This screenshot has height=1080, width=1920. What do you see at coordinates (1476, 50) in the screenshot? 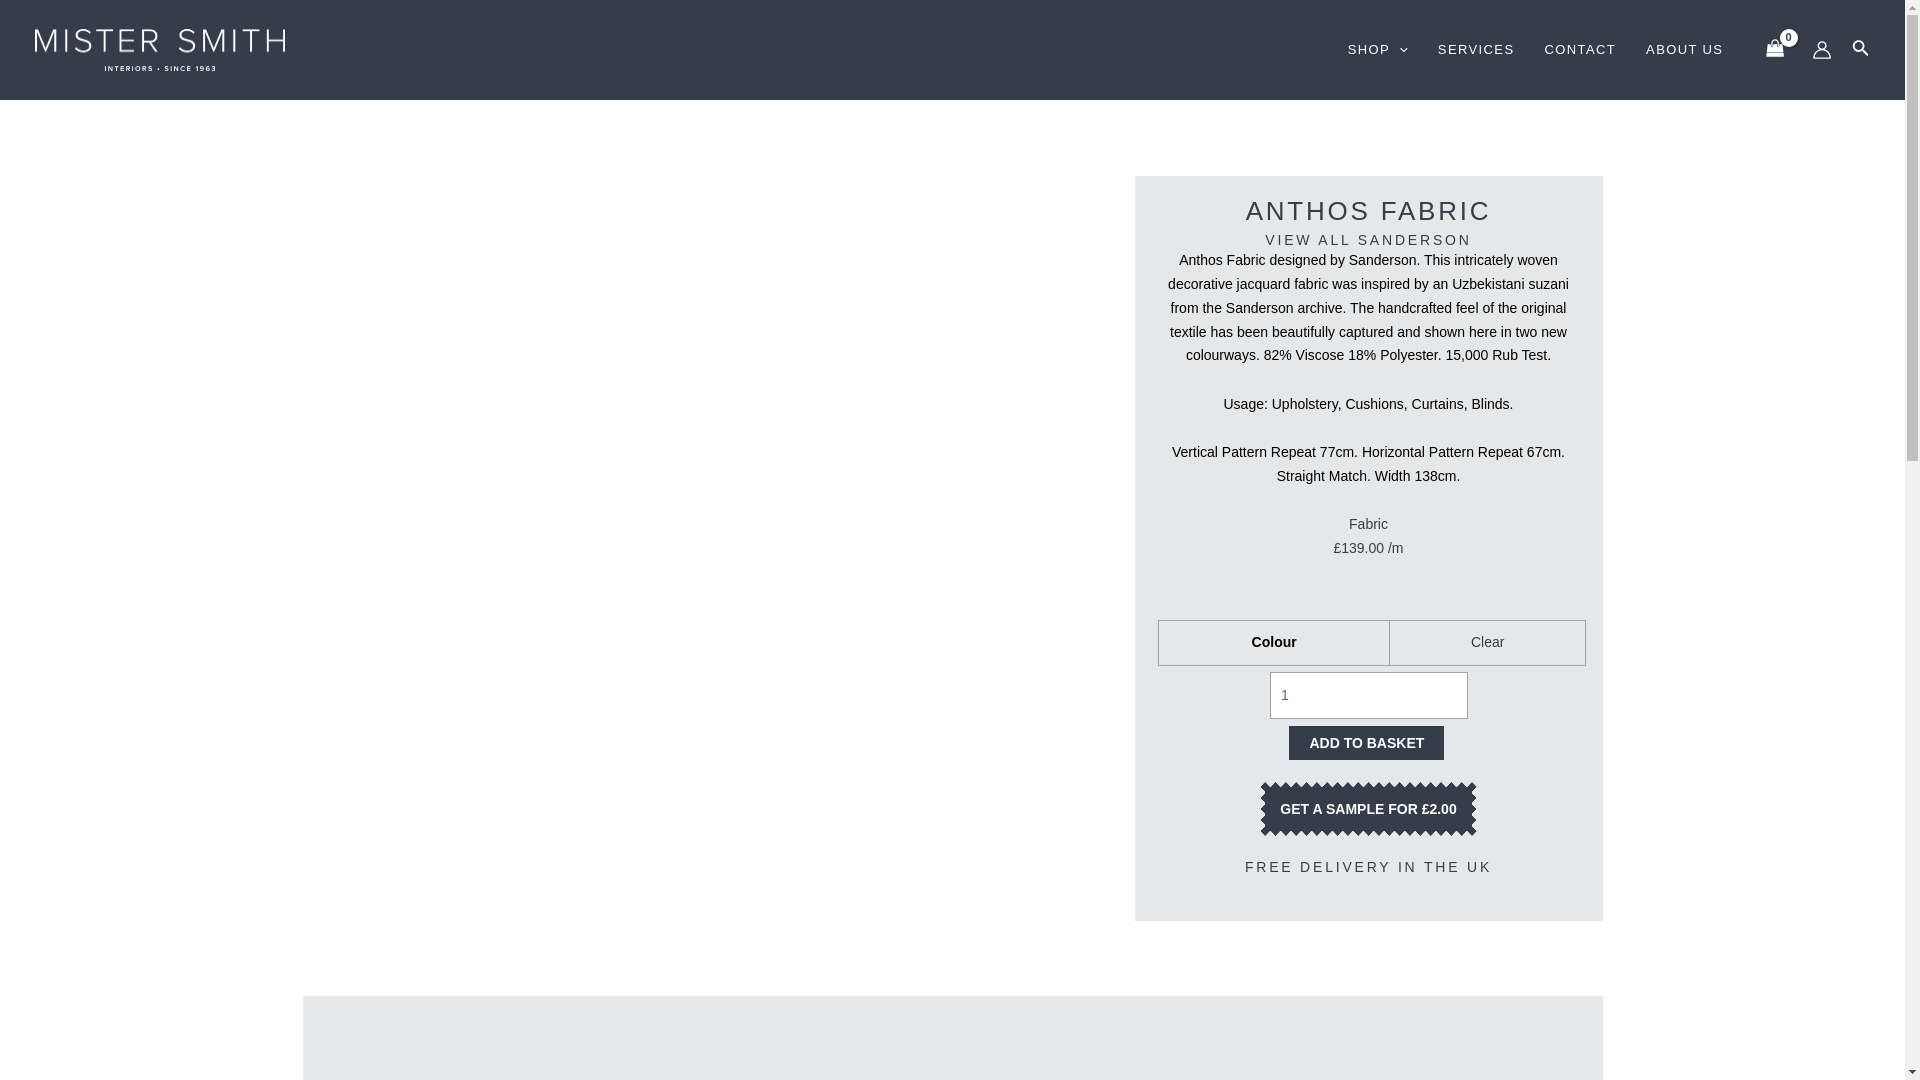
I see `SERVICES` at bounding box center [1476, 50].